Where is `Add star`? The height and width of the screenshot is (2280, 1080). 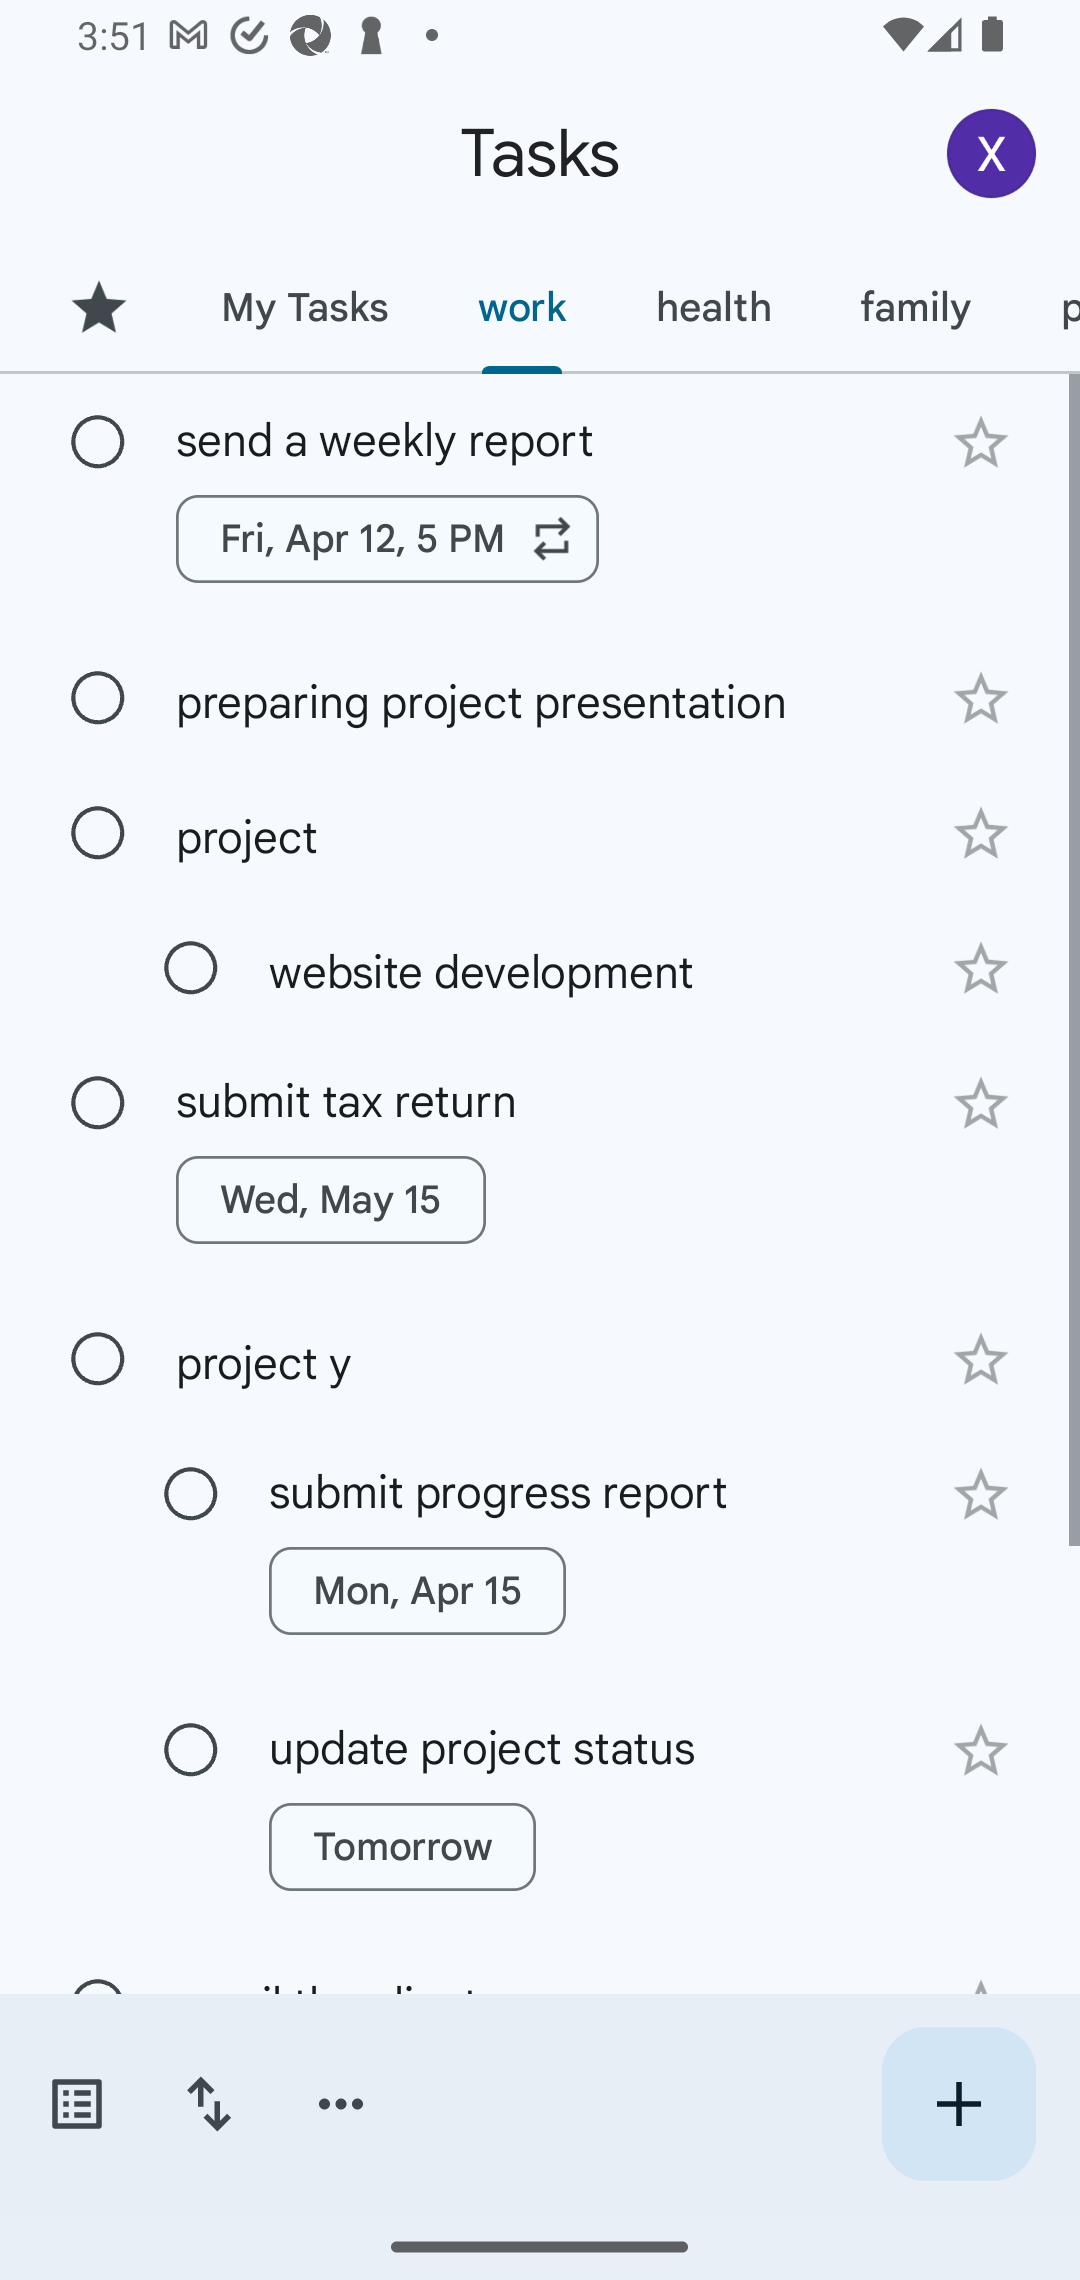
Add star is located at coordinates (980, 968).